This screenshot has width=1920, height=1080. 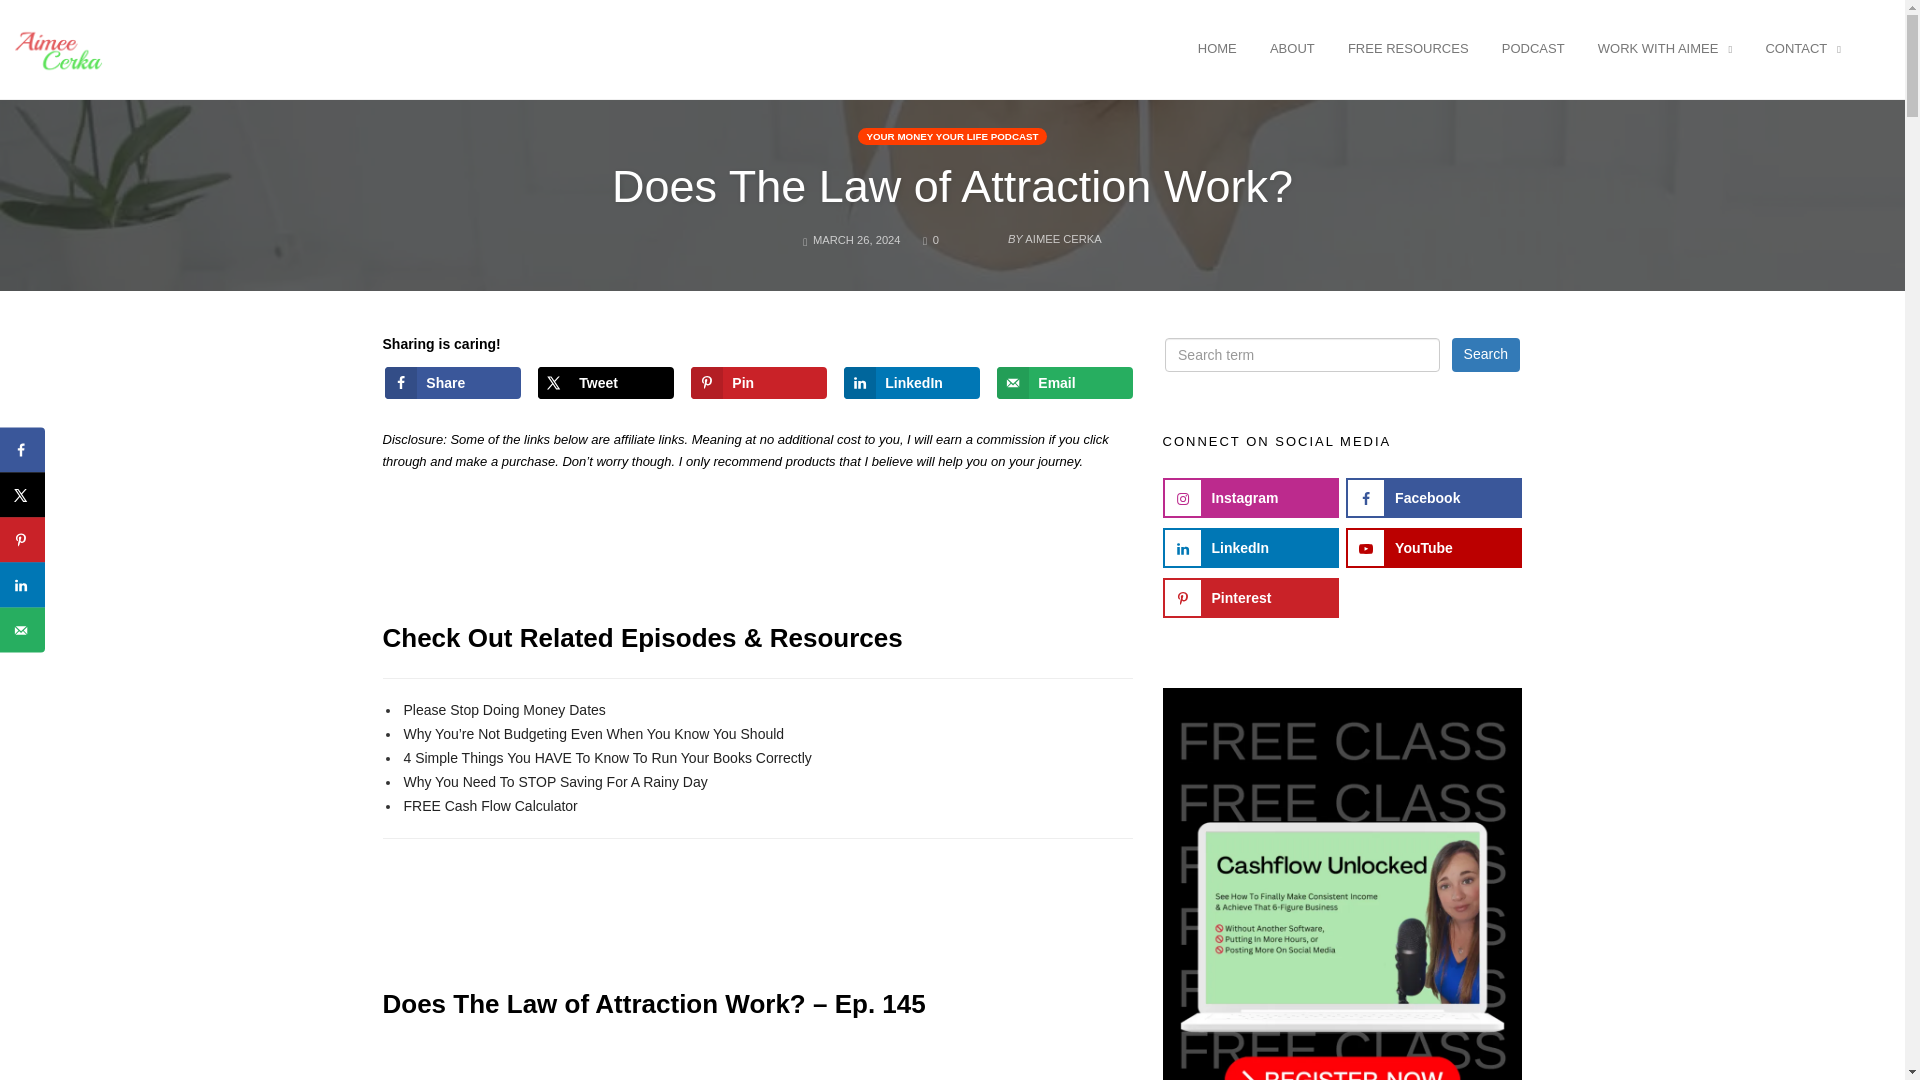 What do you see at coordinates (452, 382) in the screenshot?
I see `Share on Facebook` at bounding box center [452, 382].